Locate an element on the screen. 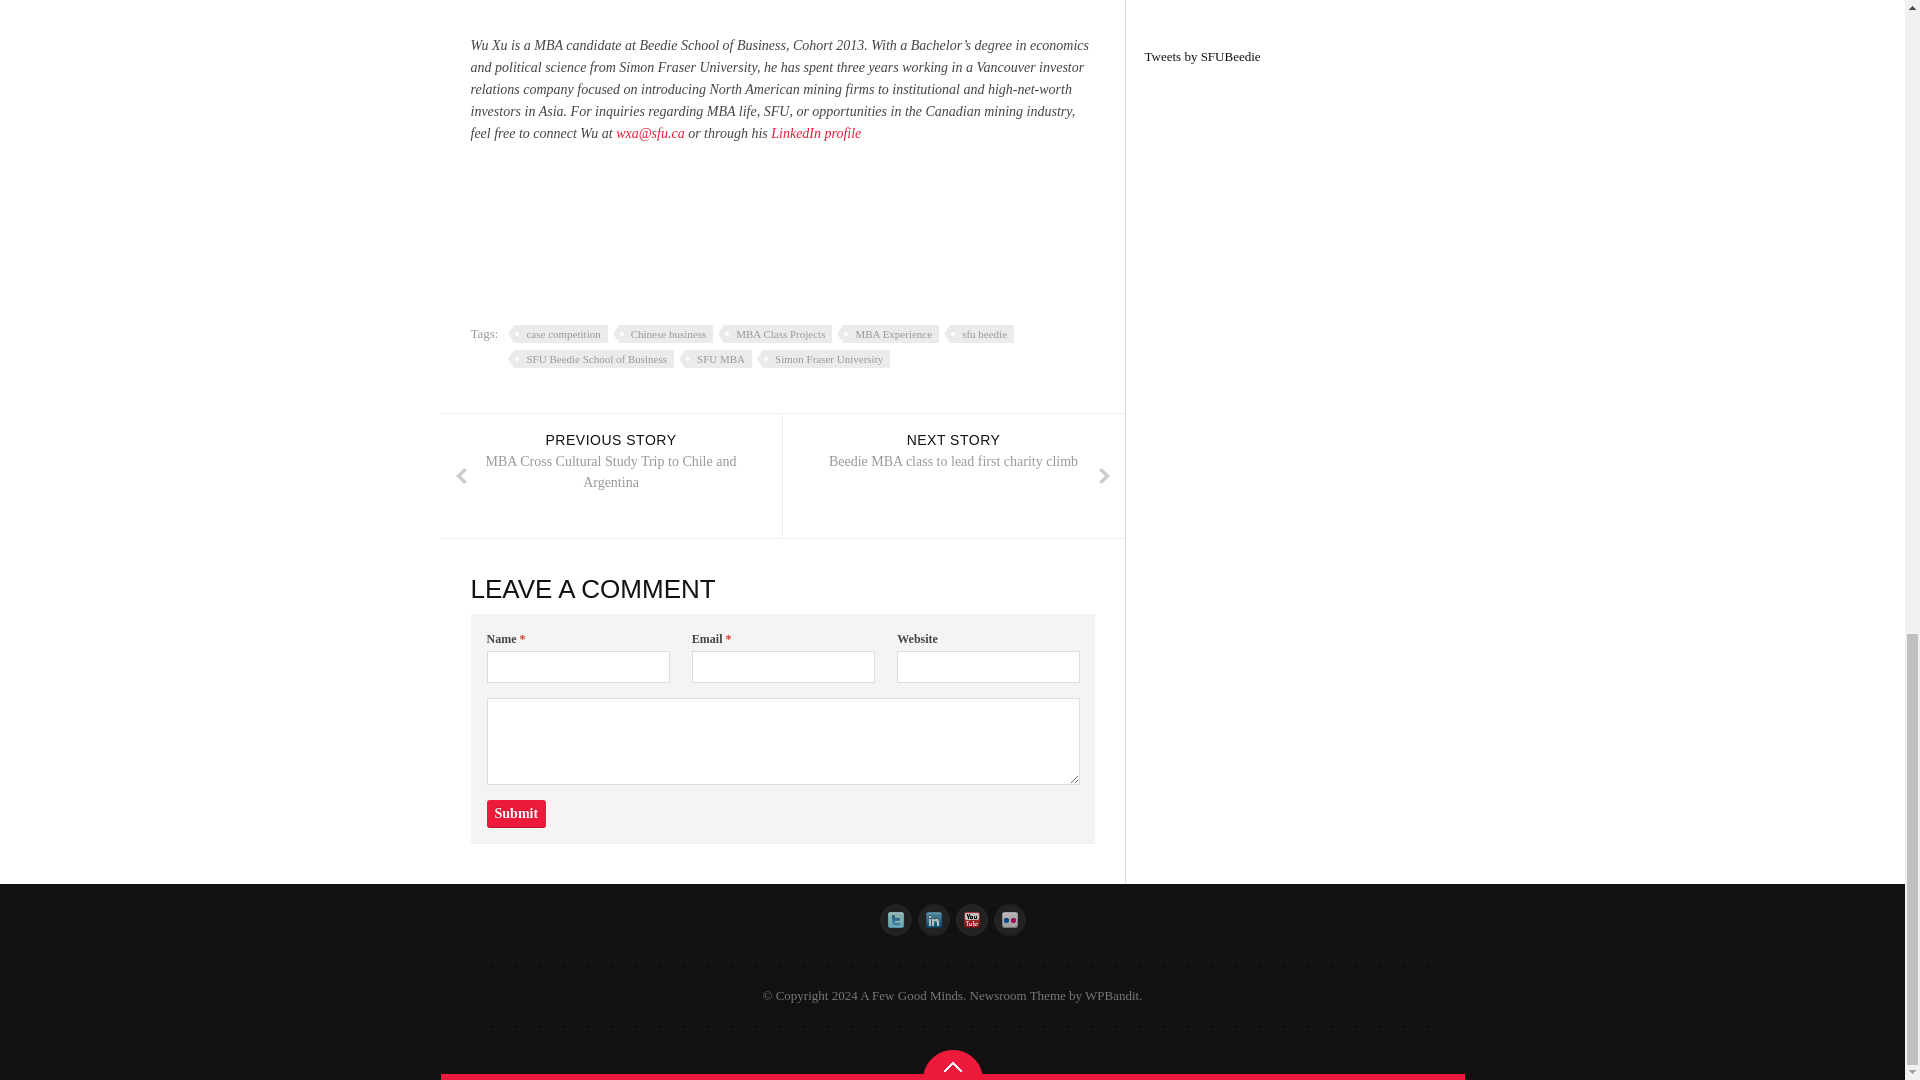 The image size is (1920, 1080). SFU Beedie School of Business is located at coordinates (774, 334).